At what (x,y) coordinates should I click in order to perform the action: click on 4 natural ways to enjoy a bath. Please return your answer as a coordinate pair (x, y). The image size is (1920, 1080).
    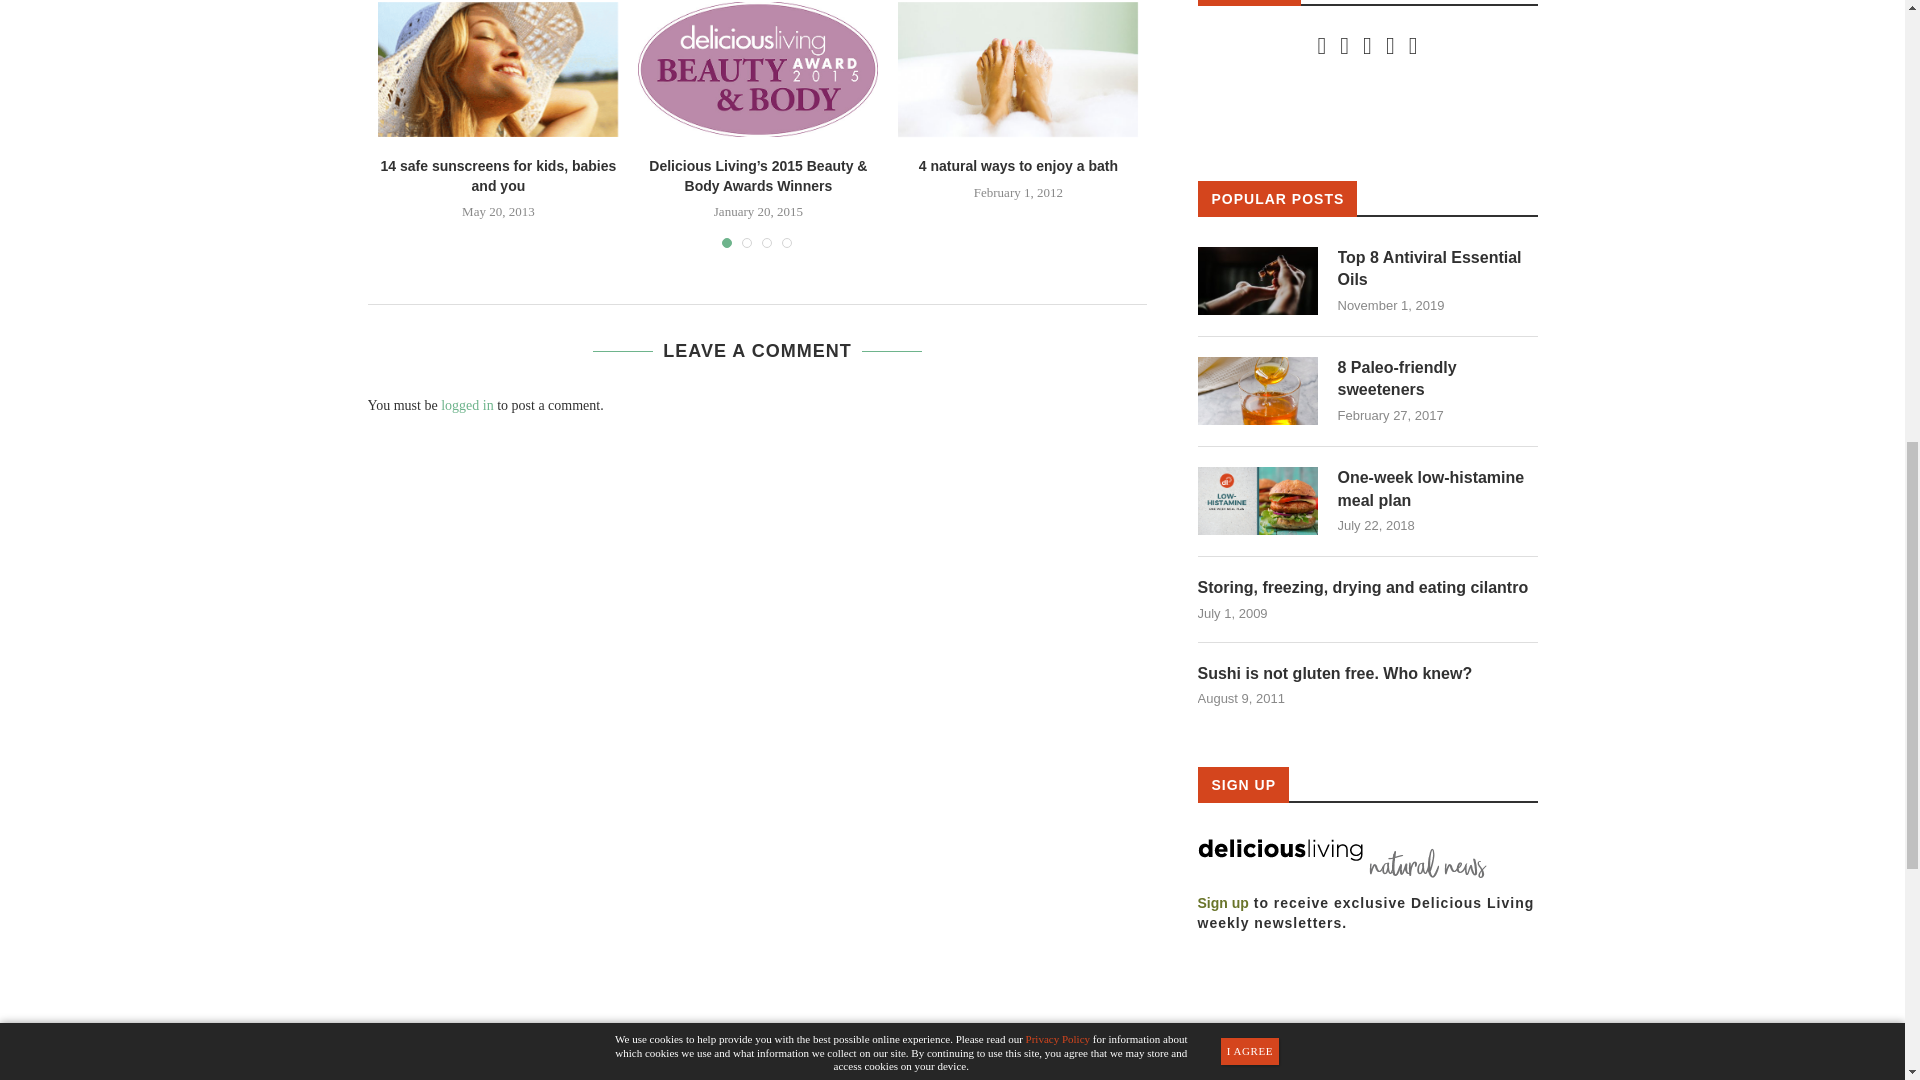
    Looking at the image, I should click on (1018, 71).